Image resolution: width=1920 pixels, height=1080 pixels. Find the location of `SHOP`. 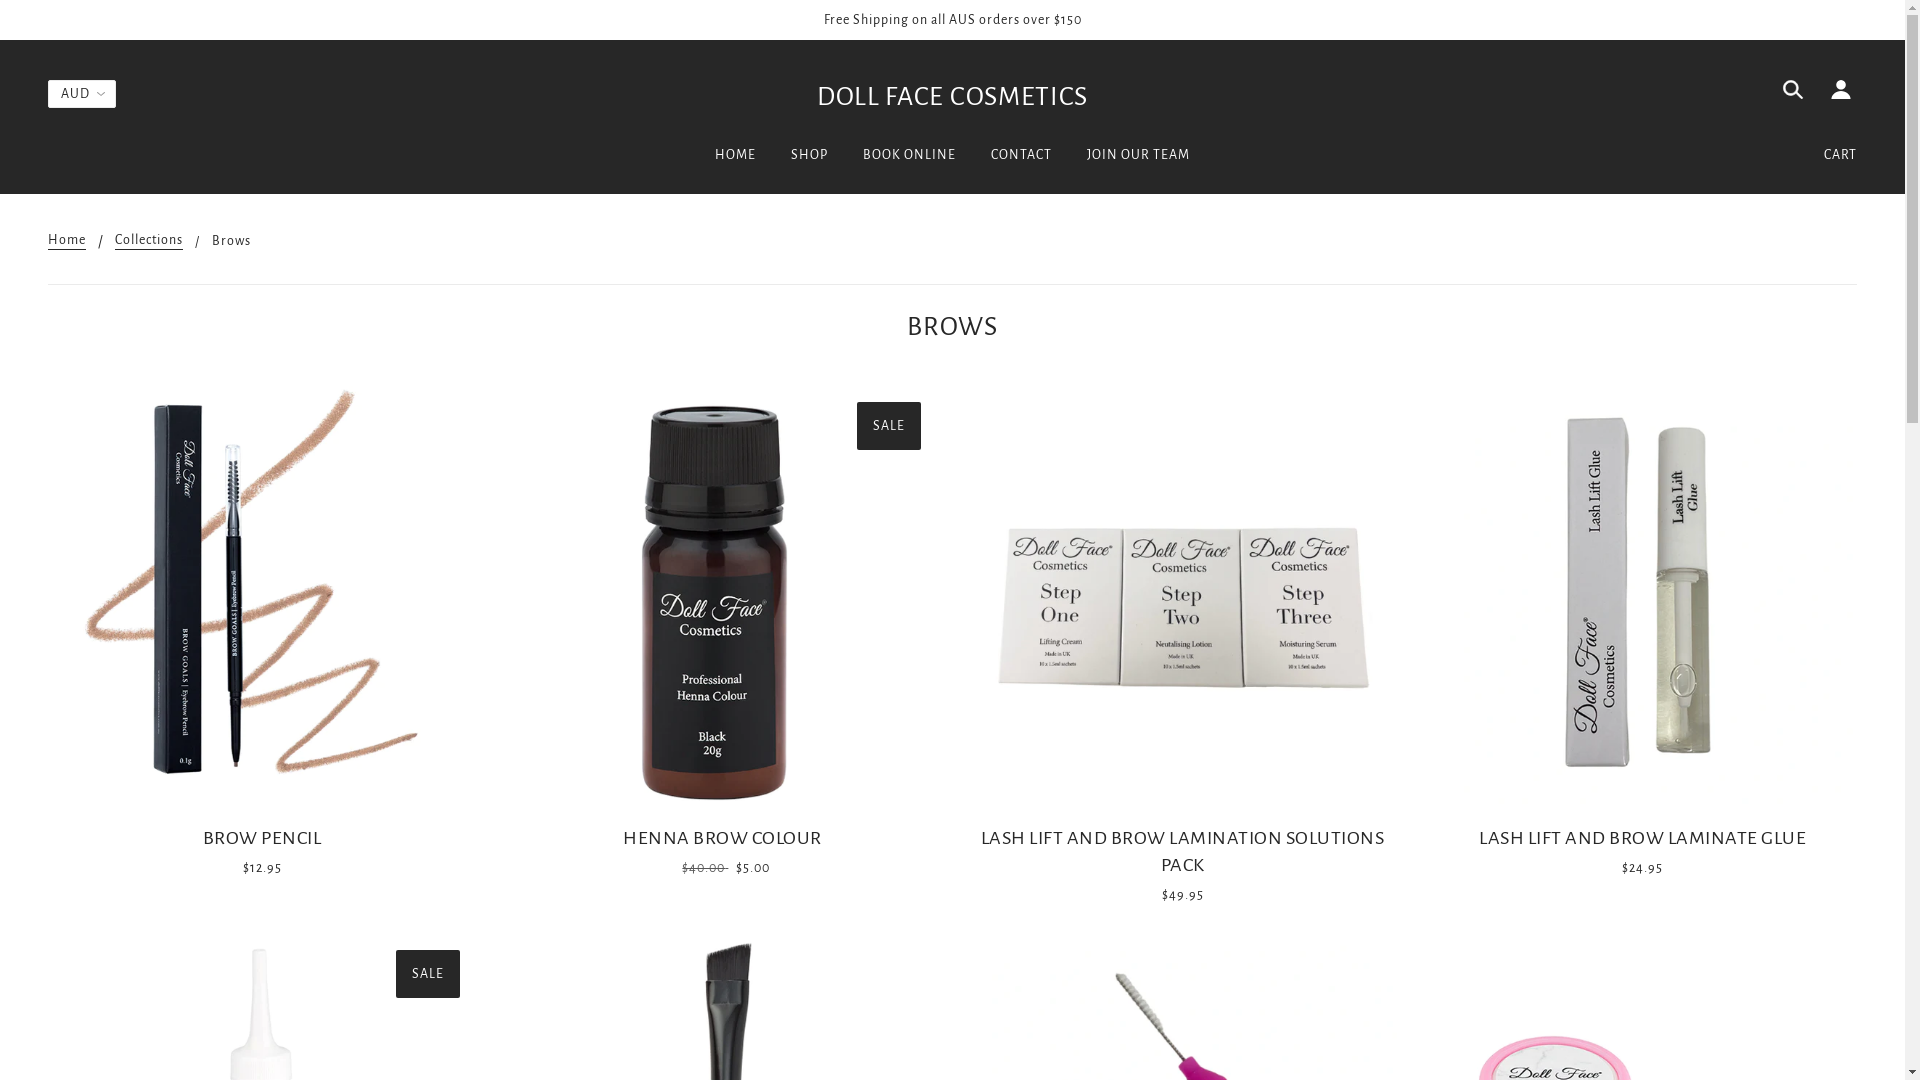

SHOP is located at coordinates (810, 163).